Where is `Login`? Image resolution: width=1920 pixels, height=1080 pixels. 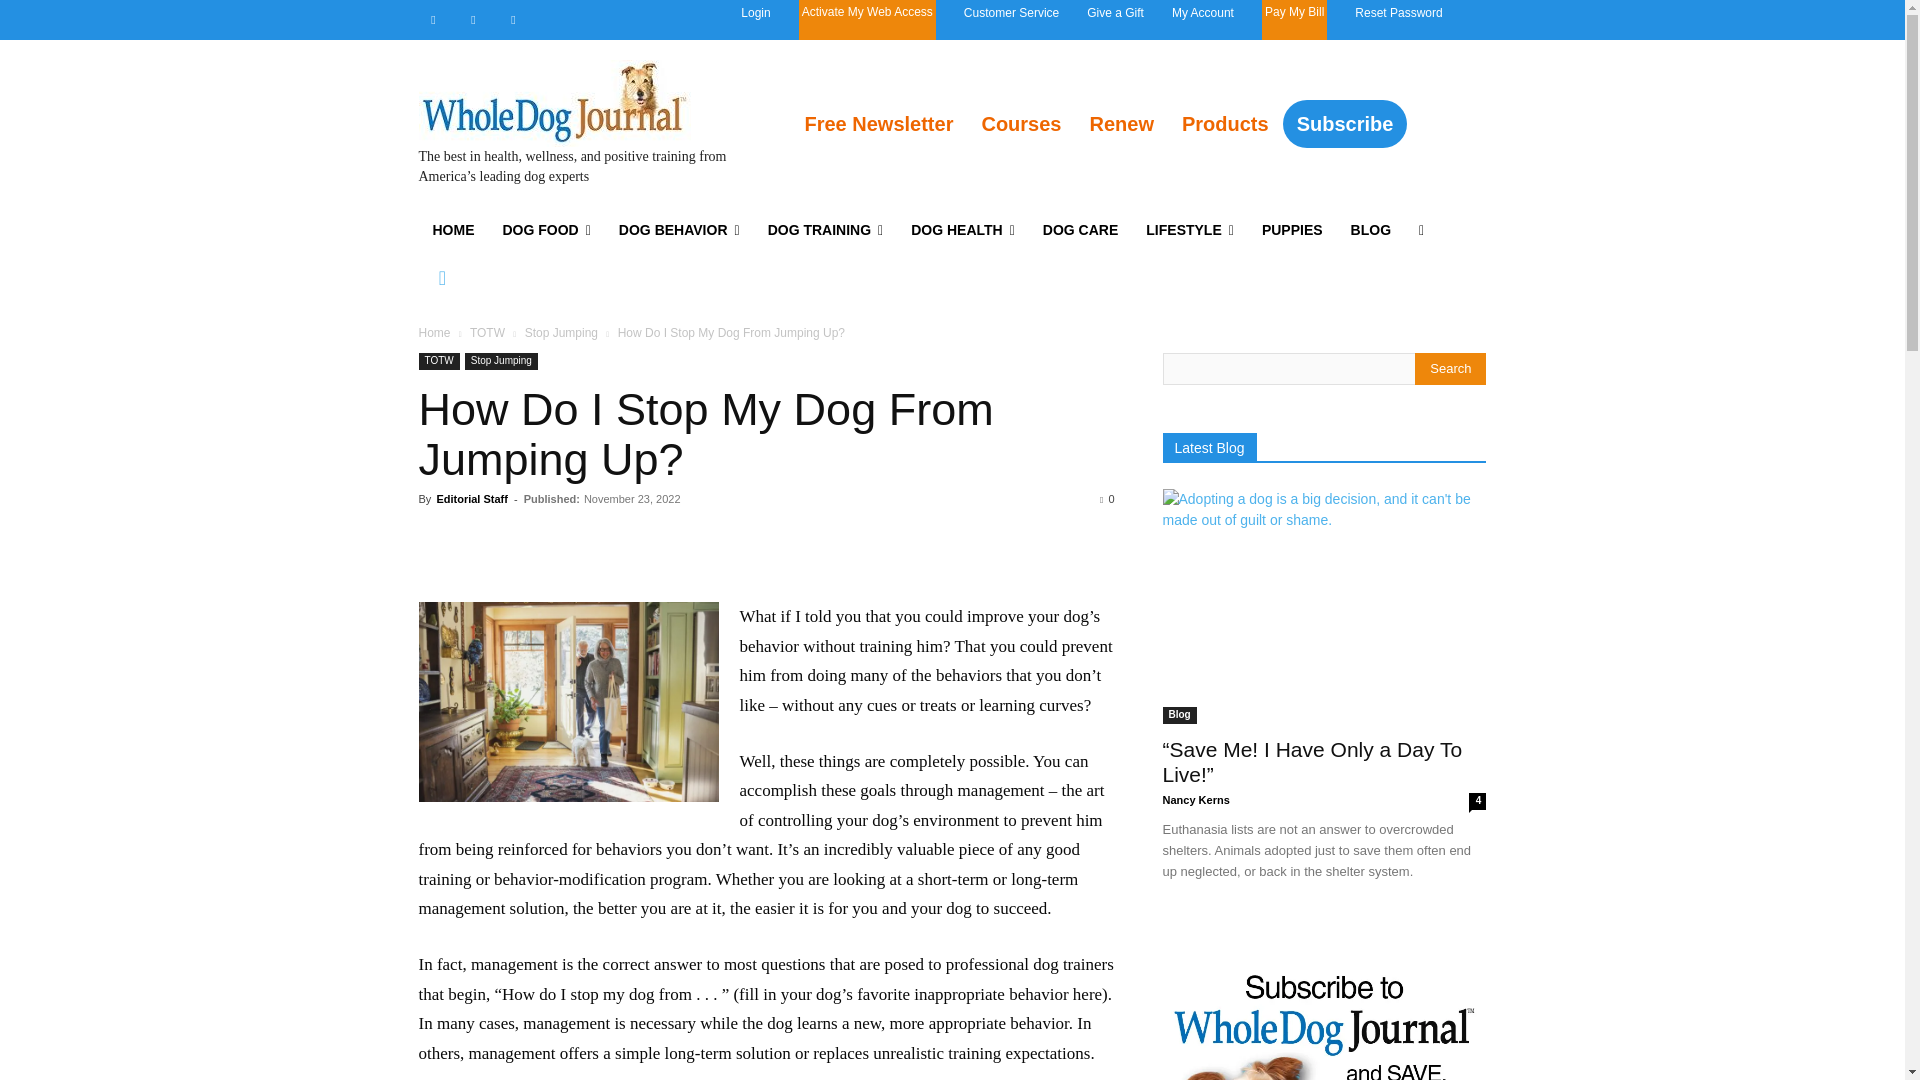
Login is located at coordinates (755, 12).